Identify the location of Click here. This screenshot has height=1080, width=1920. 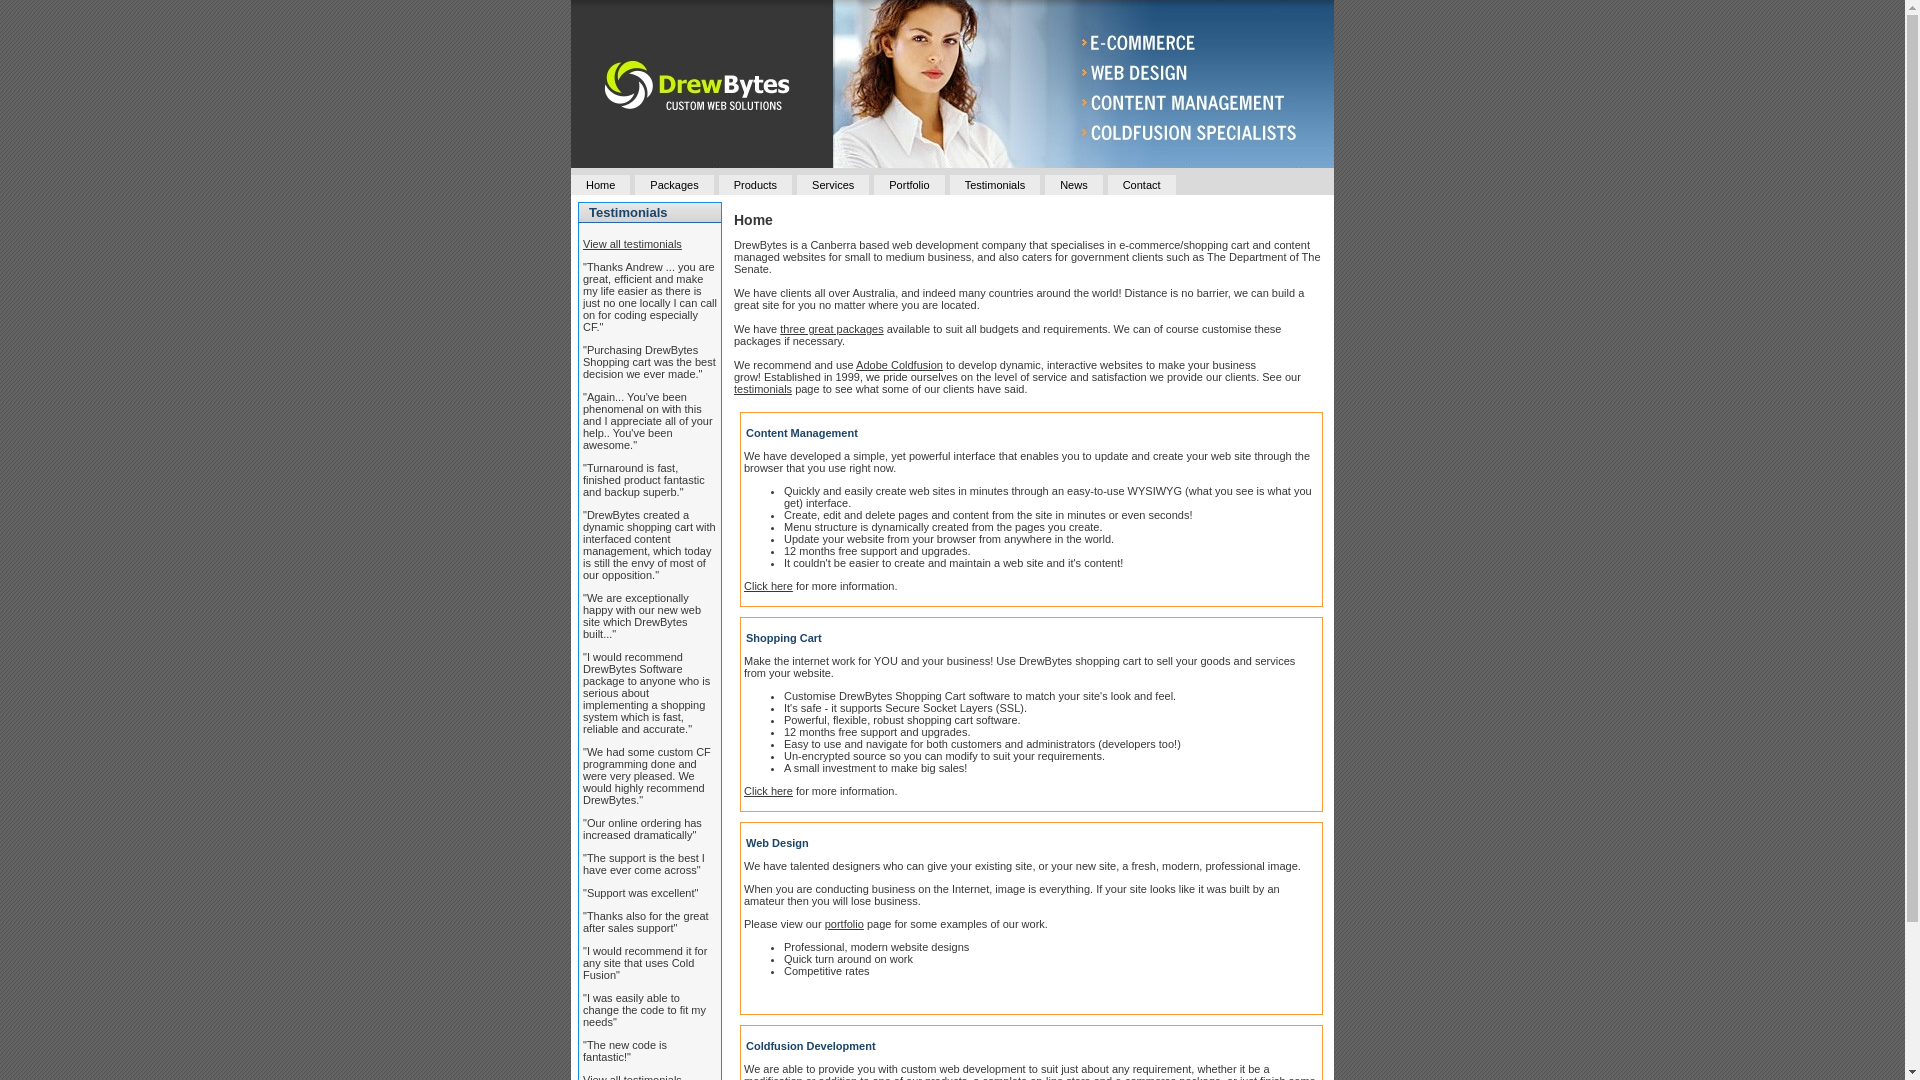
(768, 586).